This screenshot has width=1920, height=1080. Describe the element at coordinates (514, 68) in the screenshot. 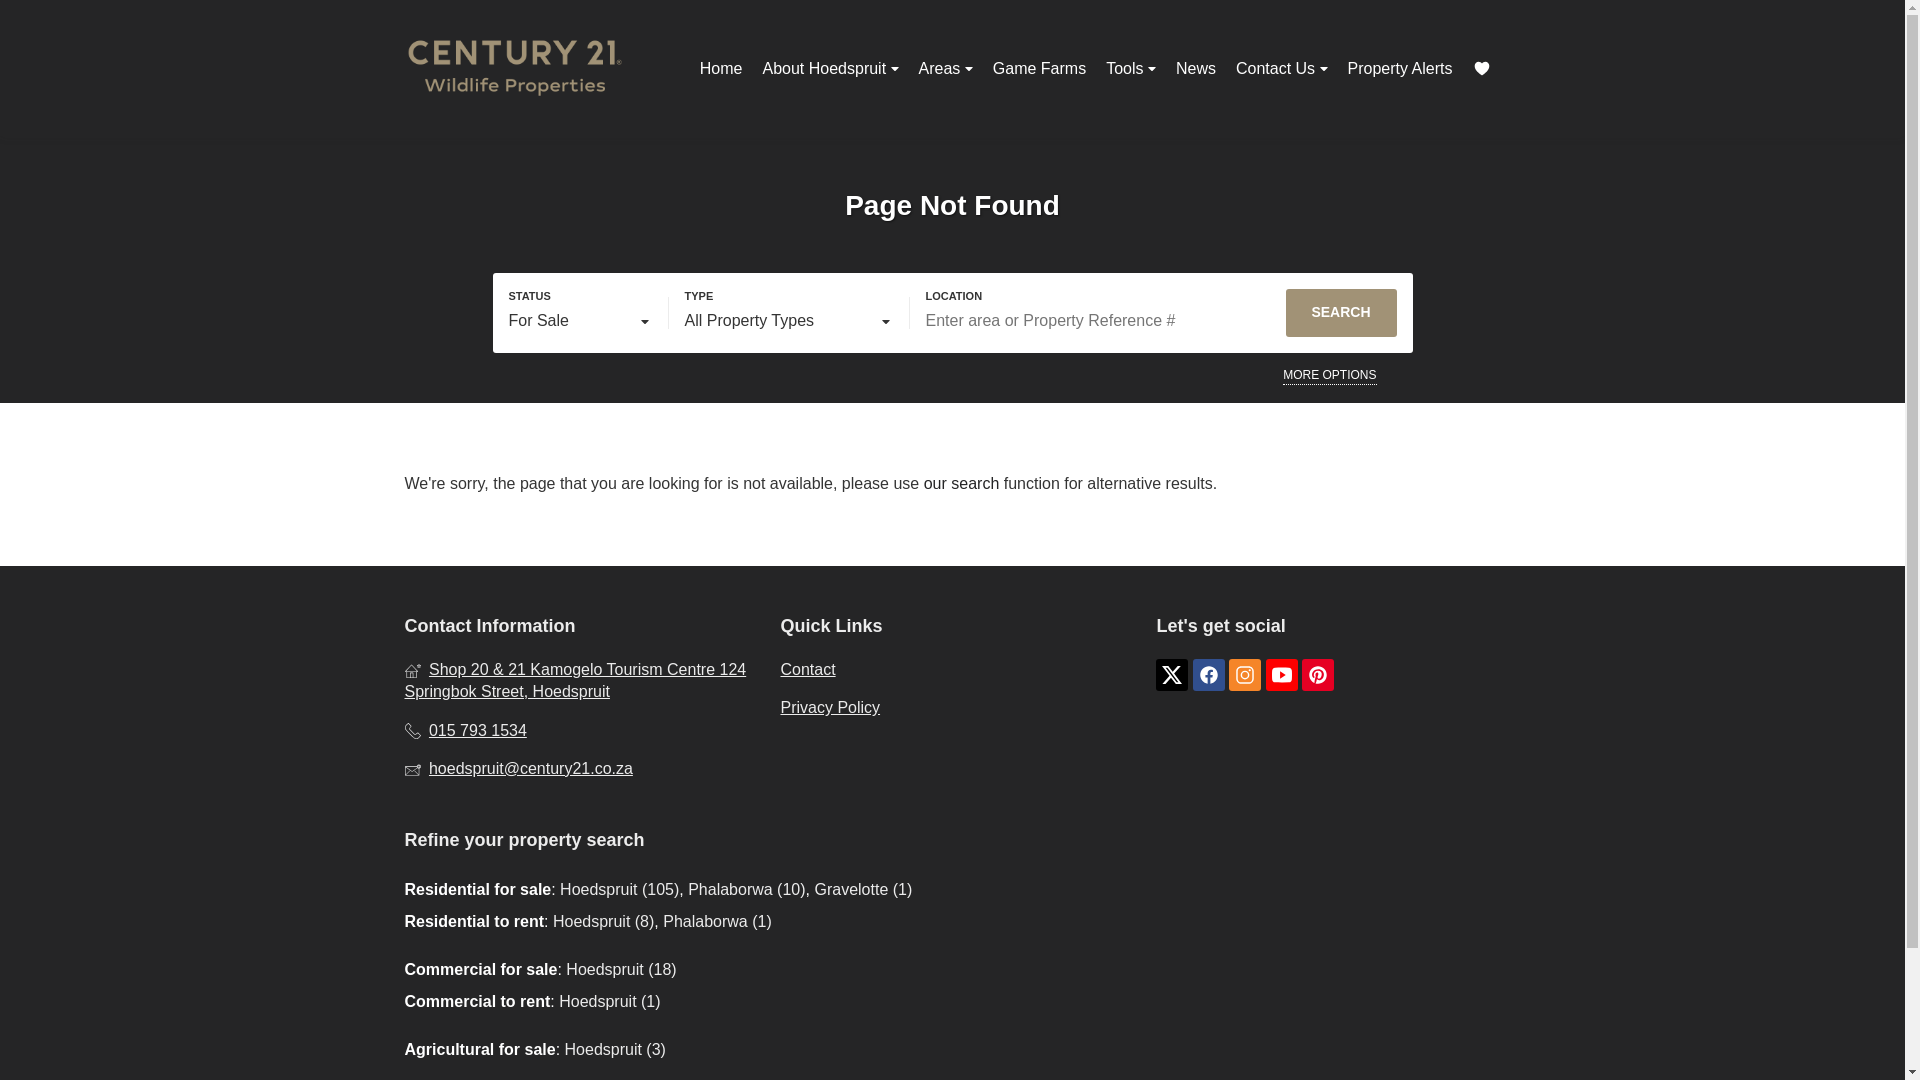

I see `Game farms, bush houses, property for sale Hoedspruit` at that location.